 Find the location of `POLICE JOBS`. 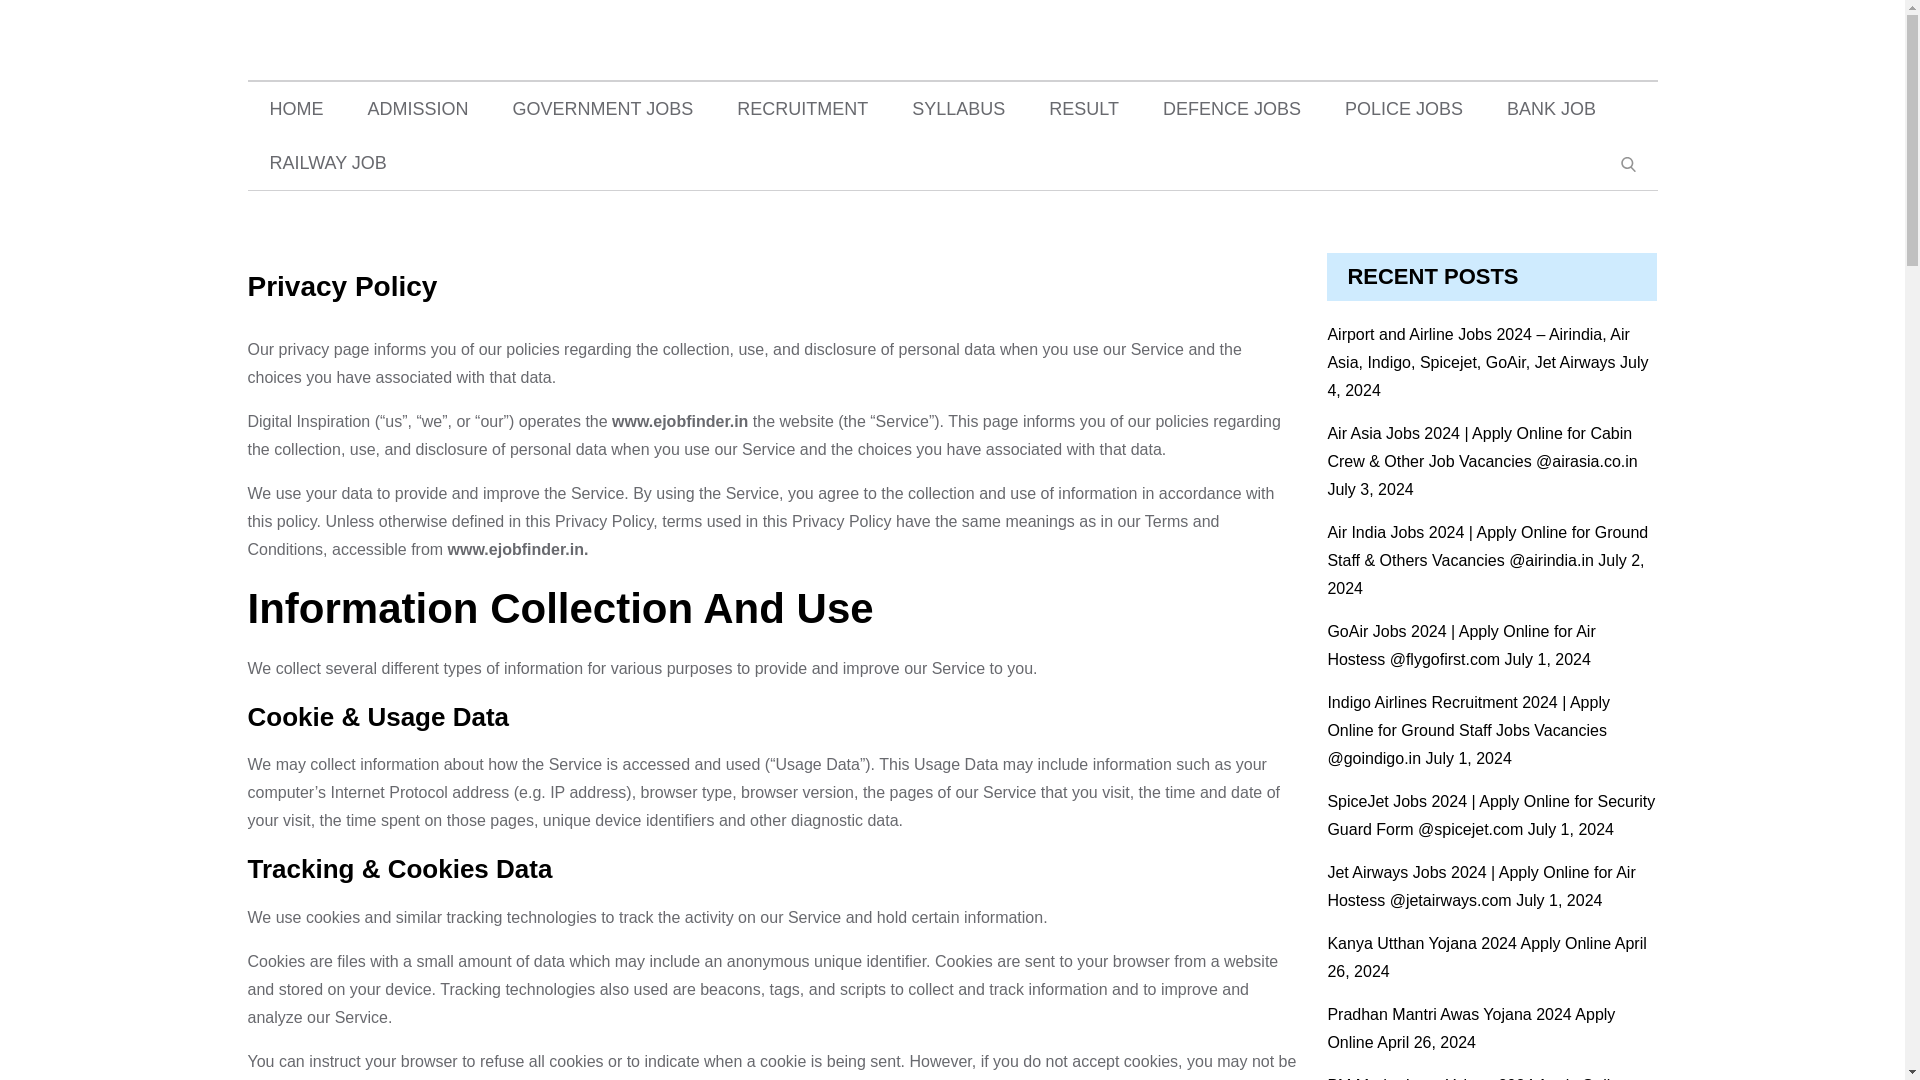

POLICE JOBS is located at coordinates (1403, 109).